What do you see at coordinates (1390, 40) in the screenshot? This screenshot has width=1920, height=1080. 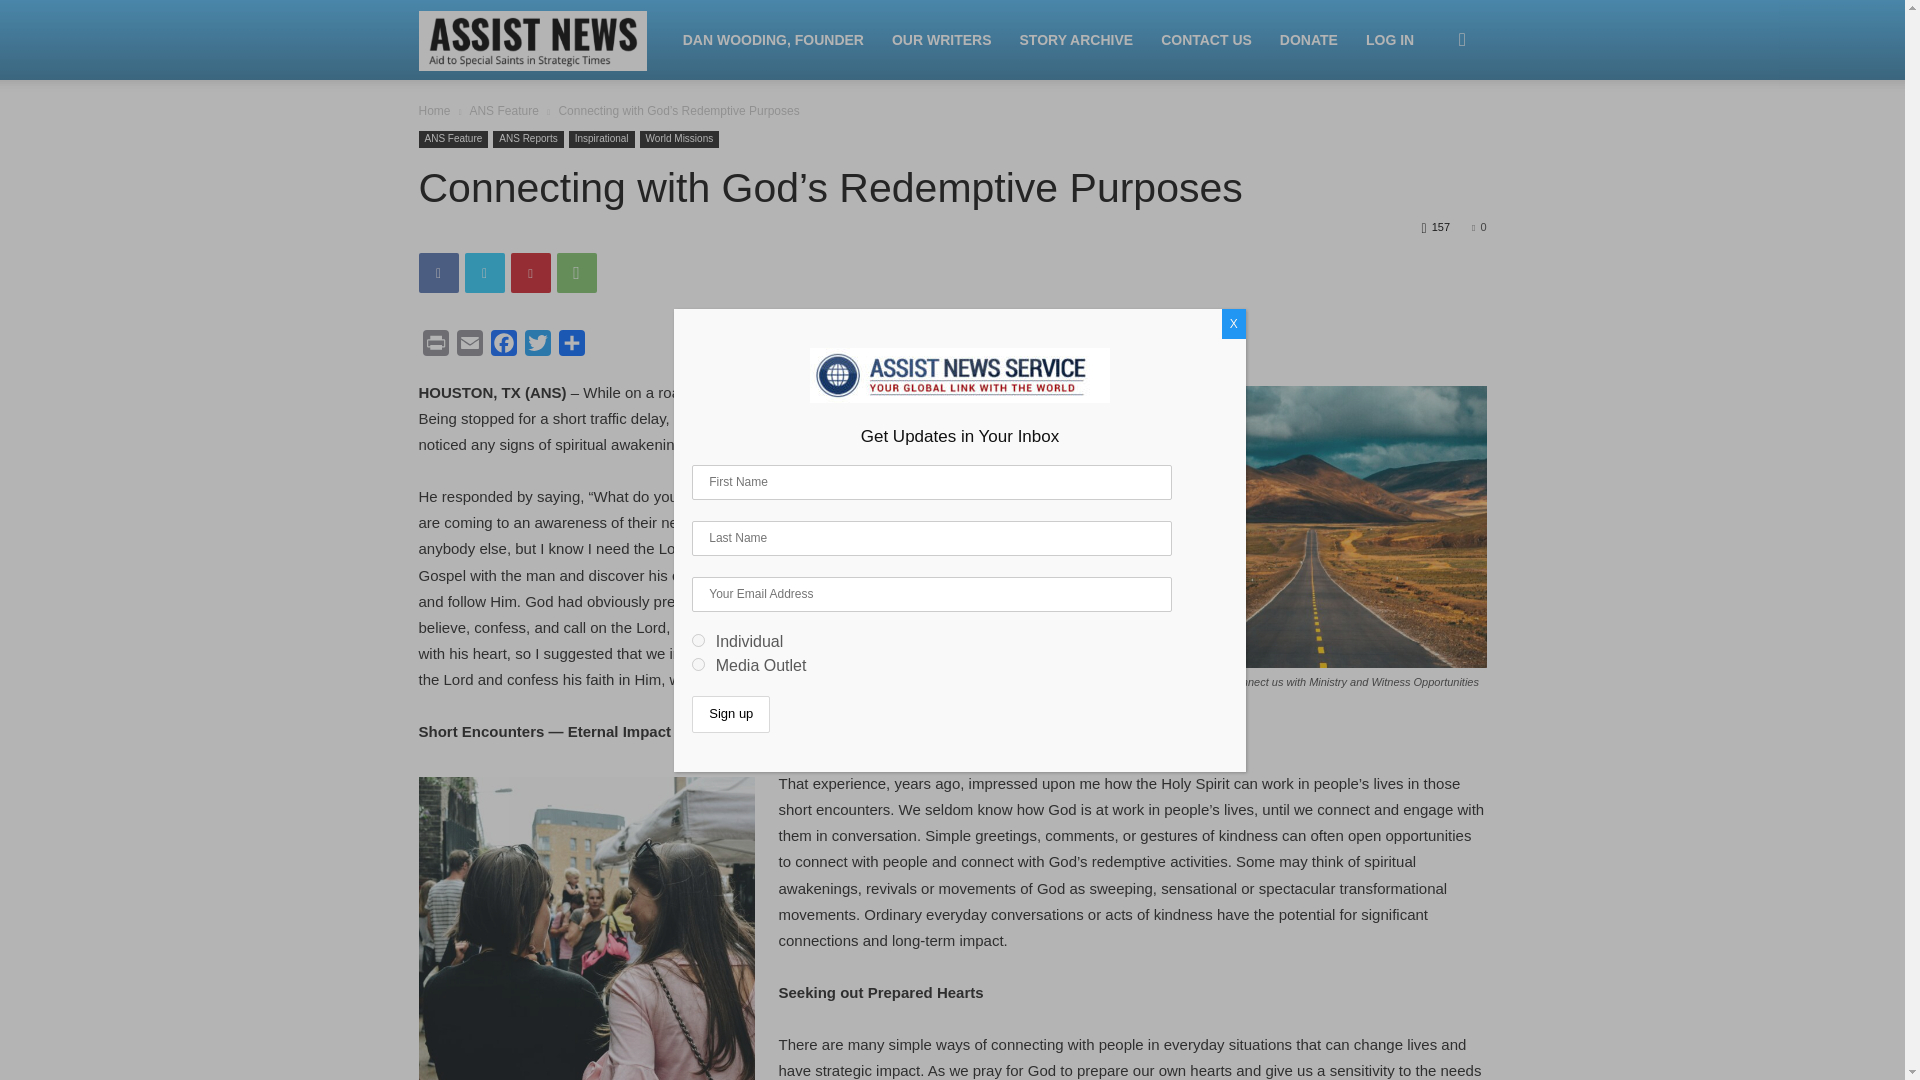 I see `LOG IN` at bounding box center [1390, 40].